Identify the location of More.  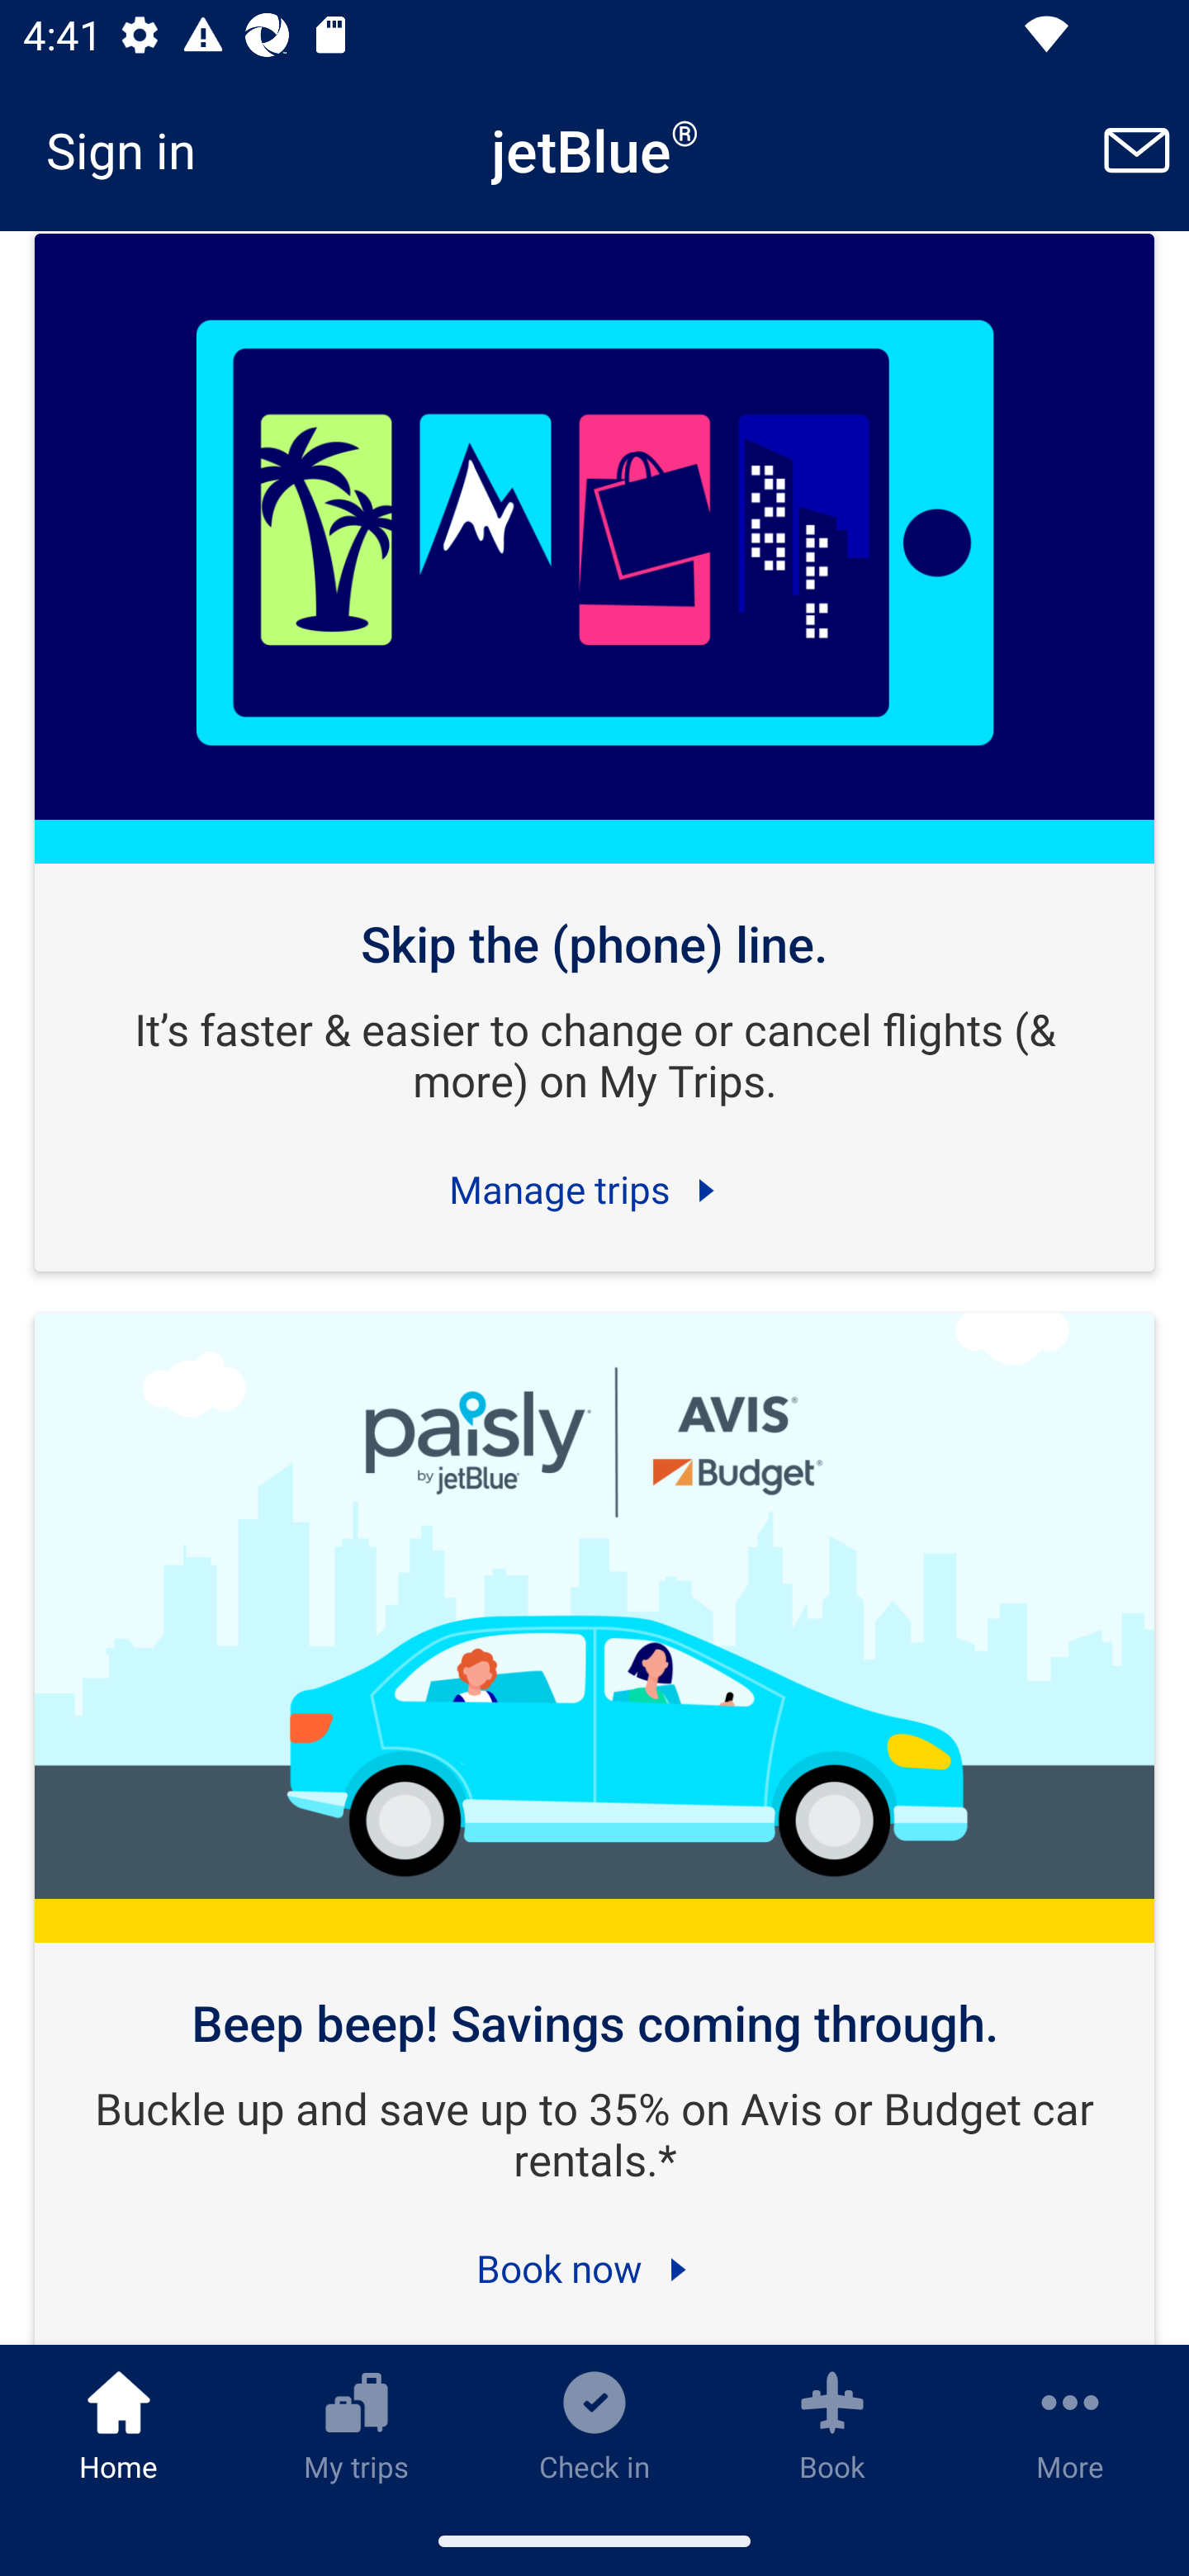
(1070, 2425).